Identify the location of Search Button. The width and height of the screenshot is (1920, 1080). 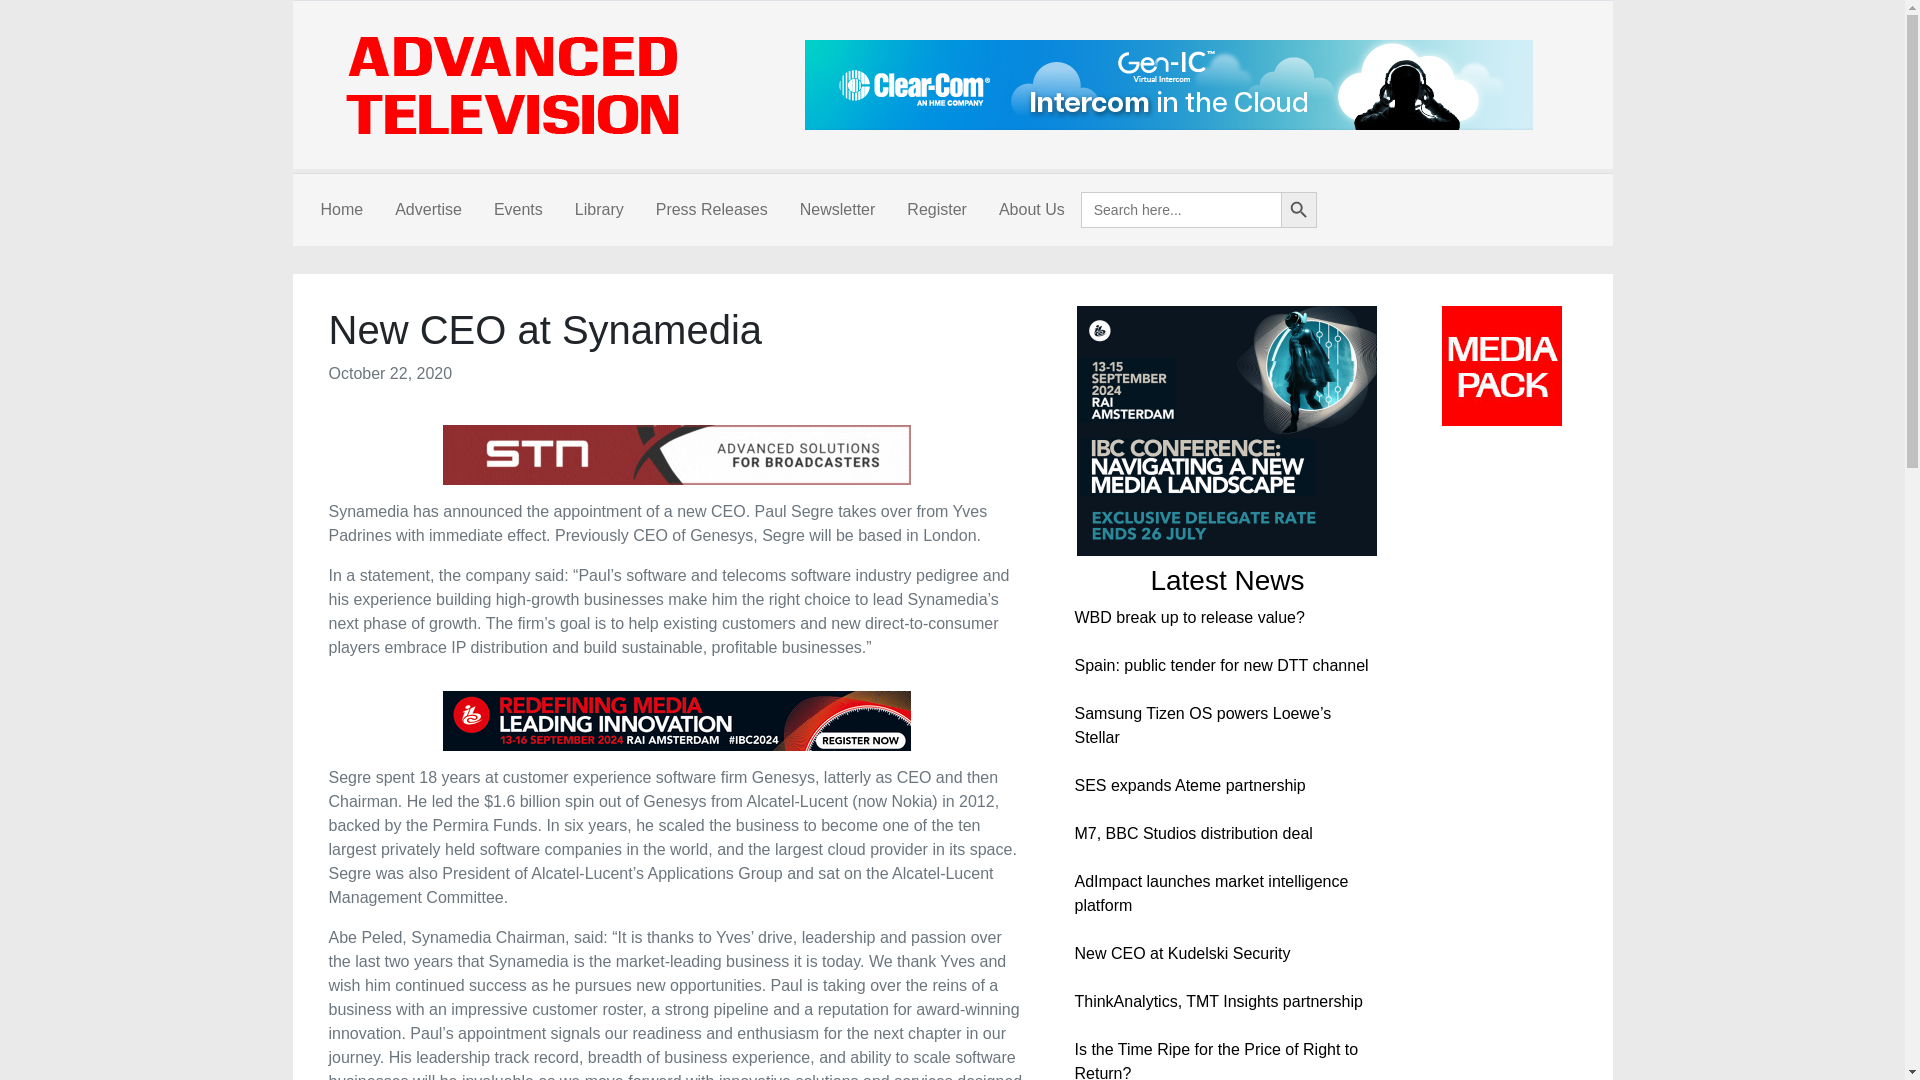
(1298, 210).